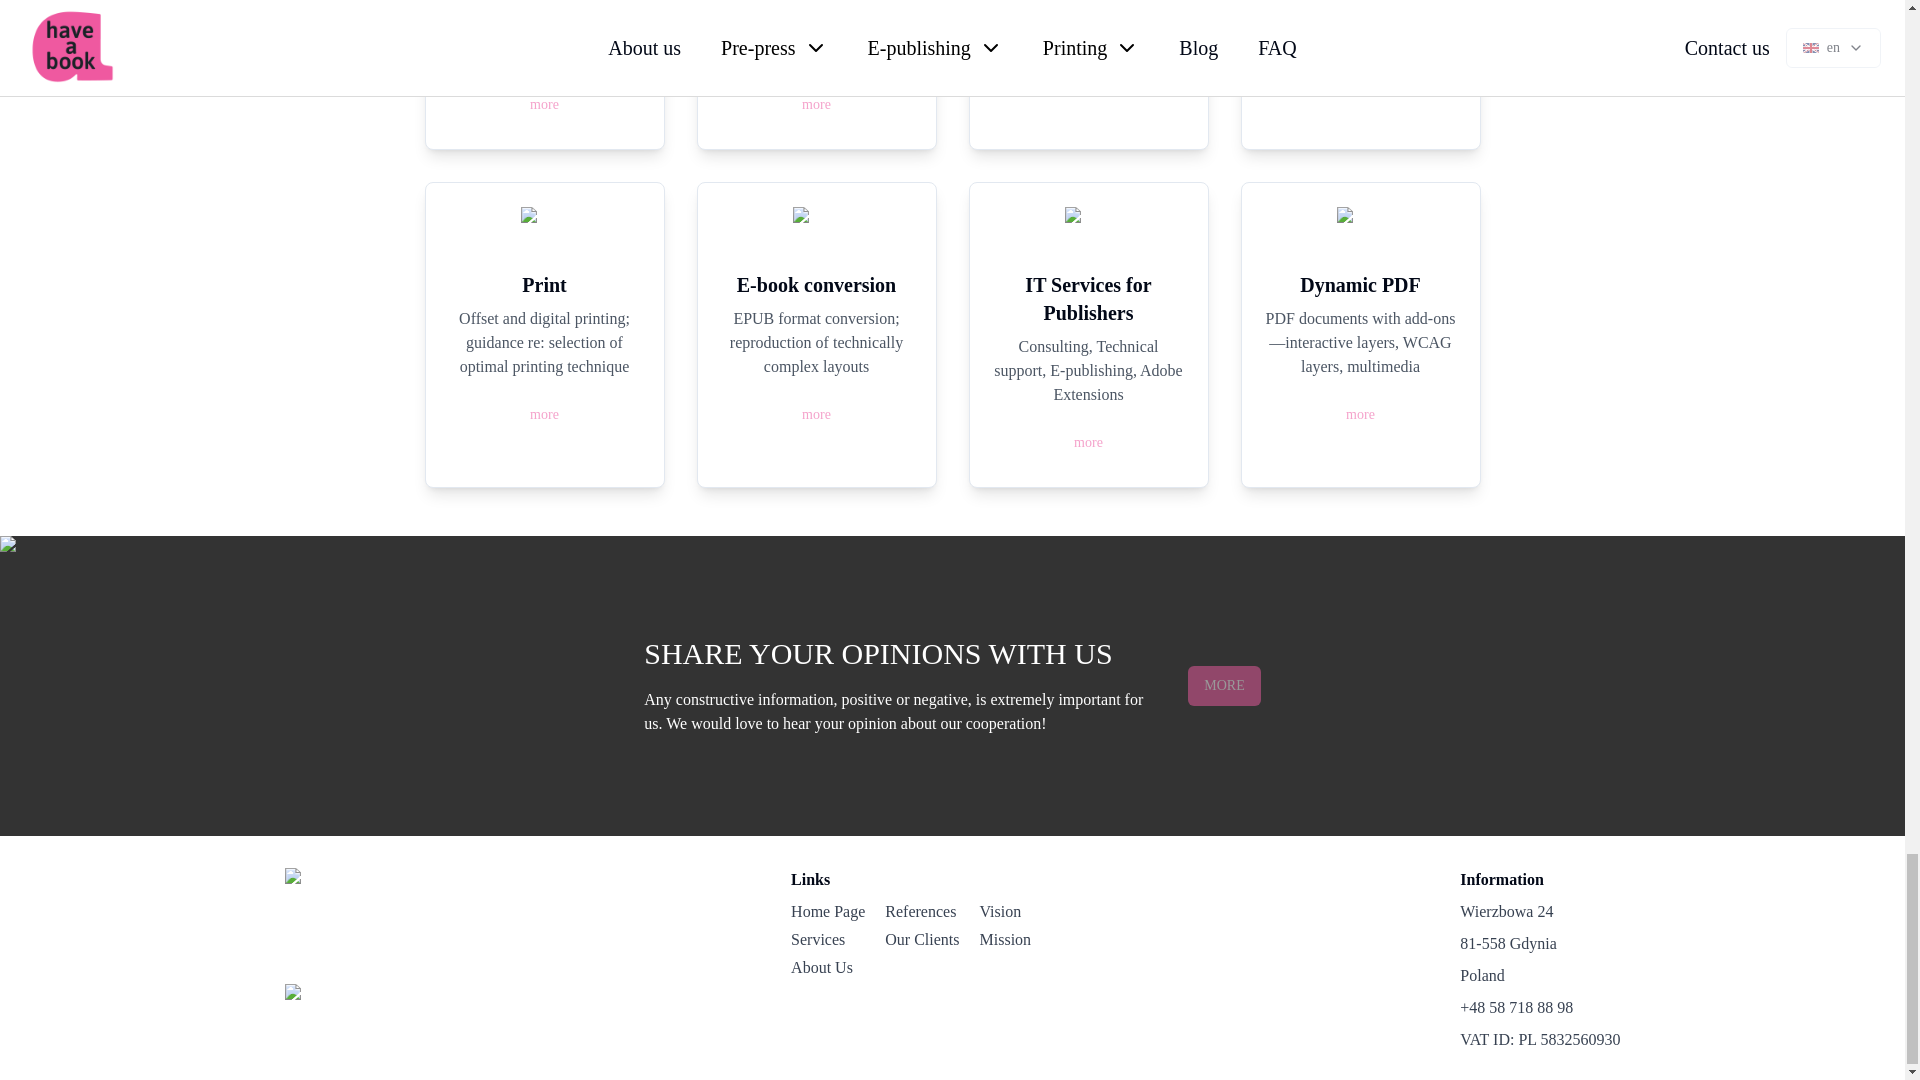 This screenshot has height=1080, width=1920. What do you see at coordinates (816, 105) in the screenshot?
I see `more` at bounding box center [816, 105].